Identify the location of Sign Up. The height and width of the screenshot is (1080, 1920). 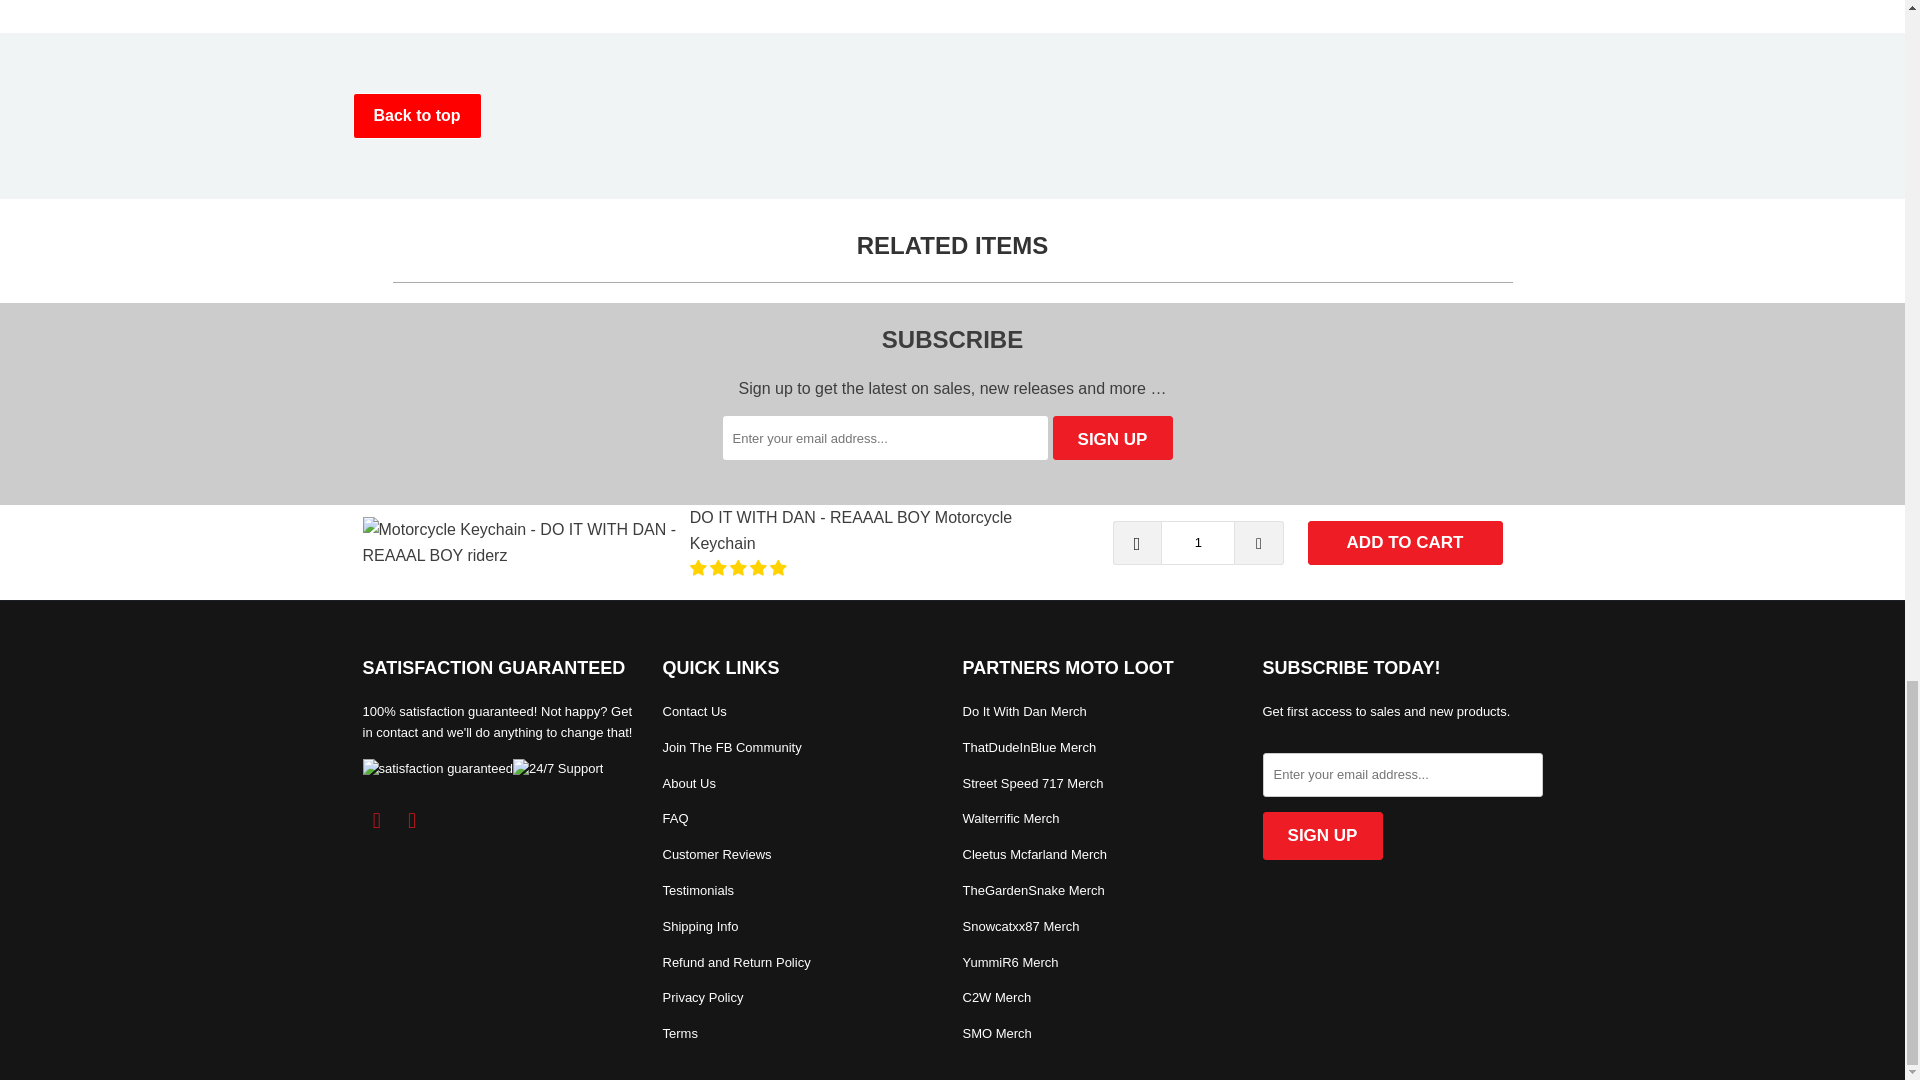
(1322, 836).